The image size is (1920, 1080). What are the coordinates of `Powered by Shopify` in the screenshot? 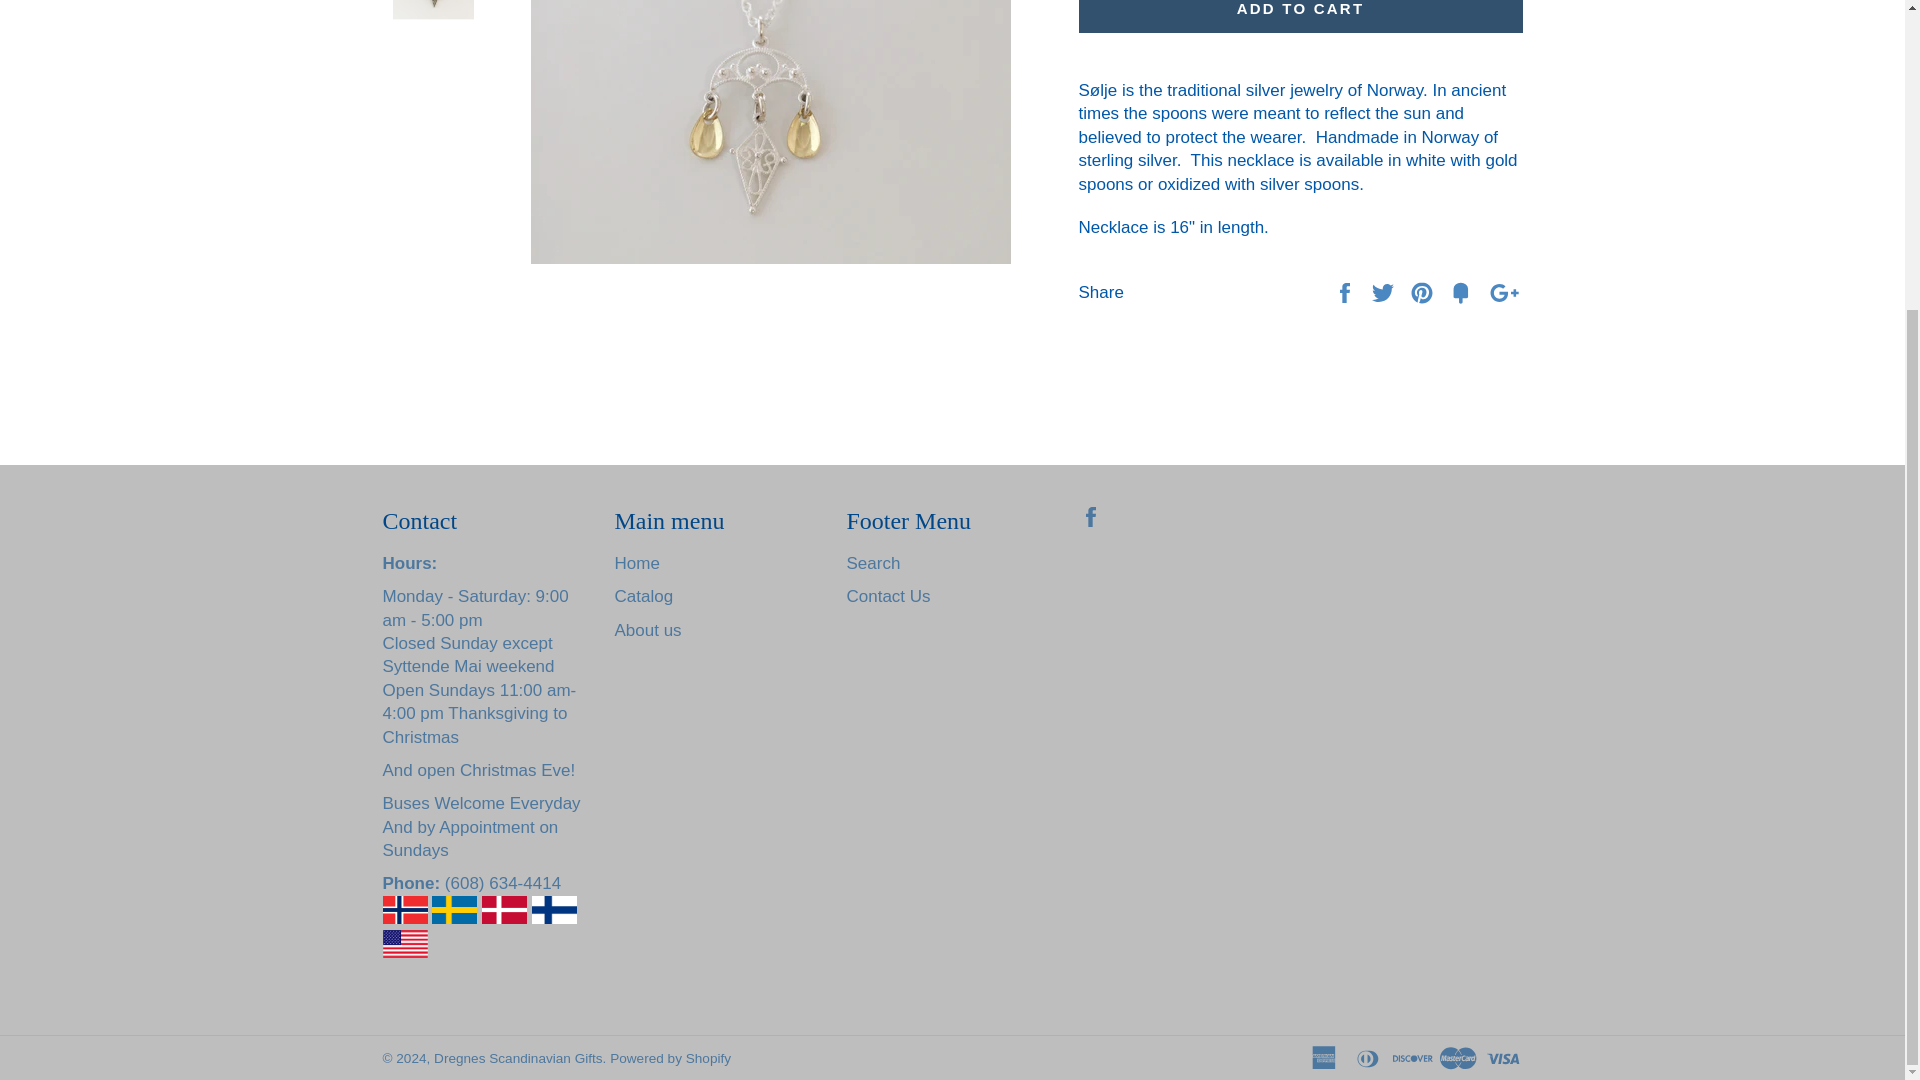 It's located at (670, 1058).